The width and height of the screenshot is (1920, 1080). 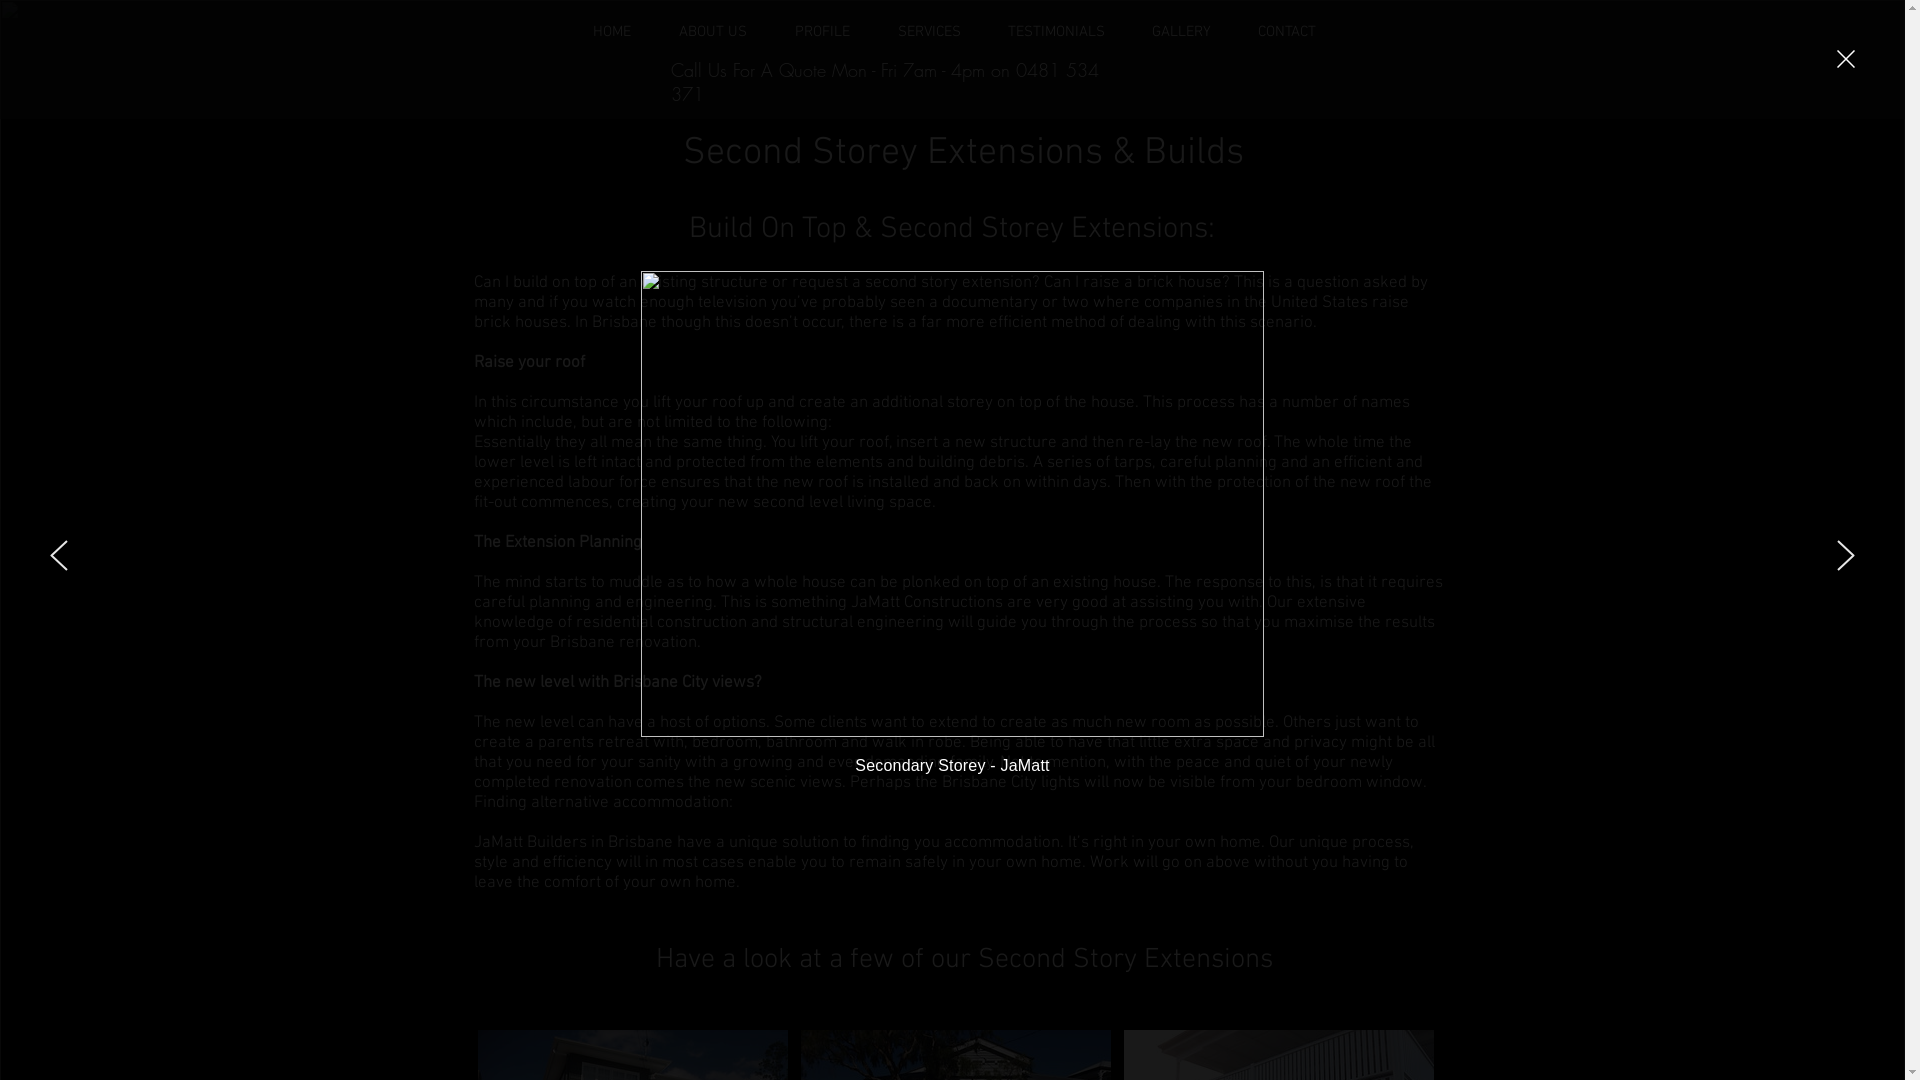 I want to click on SERVICES, so click(x=930, y=32).